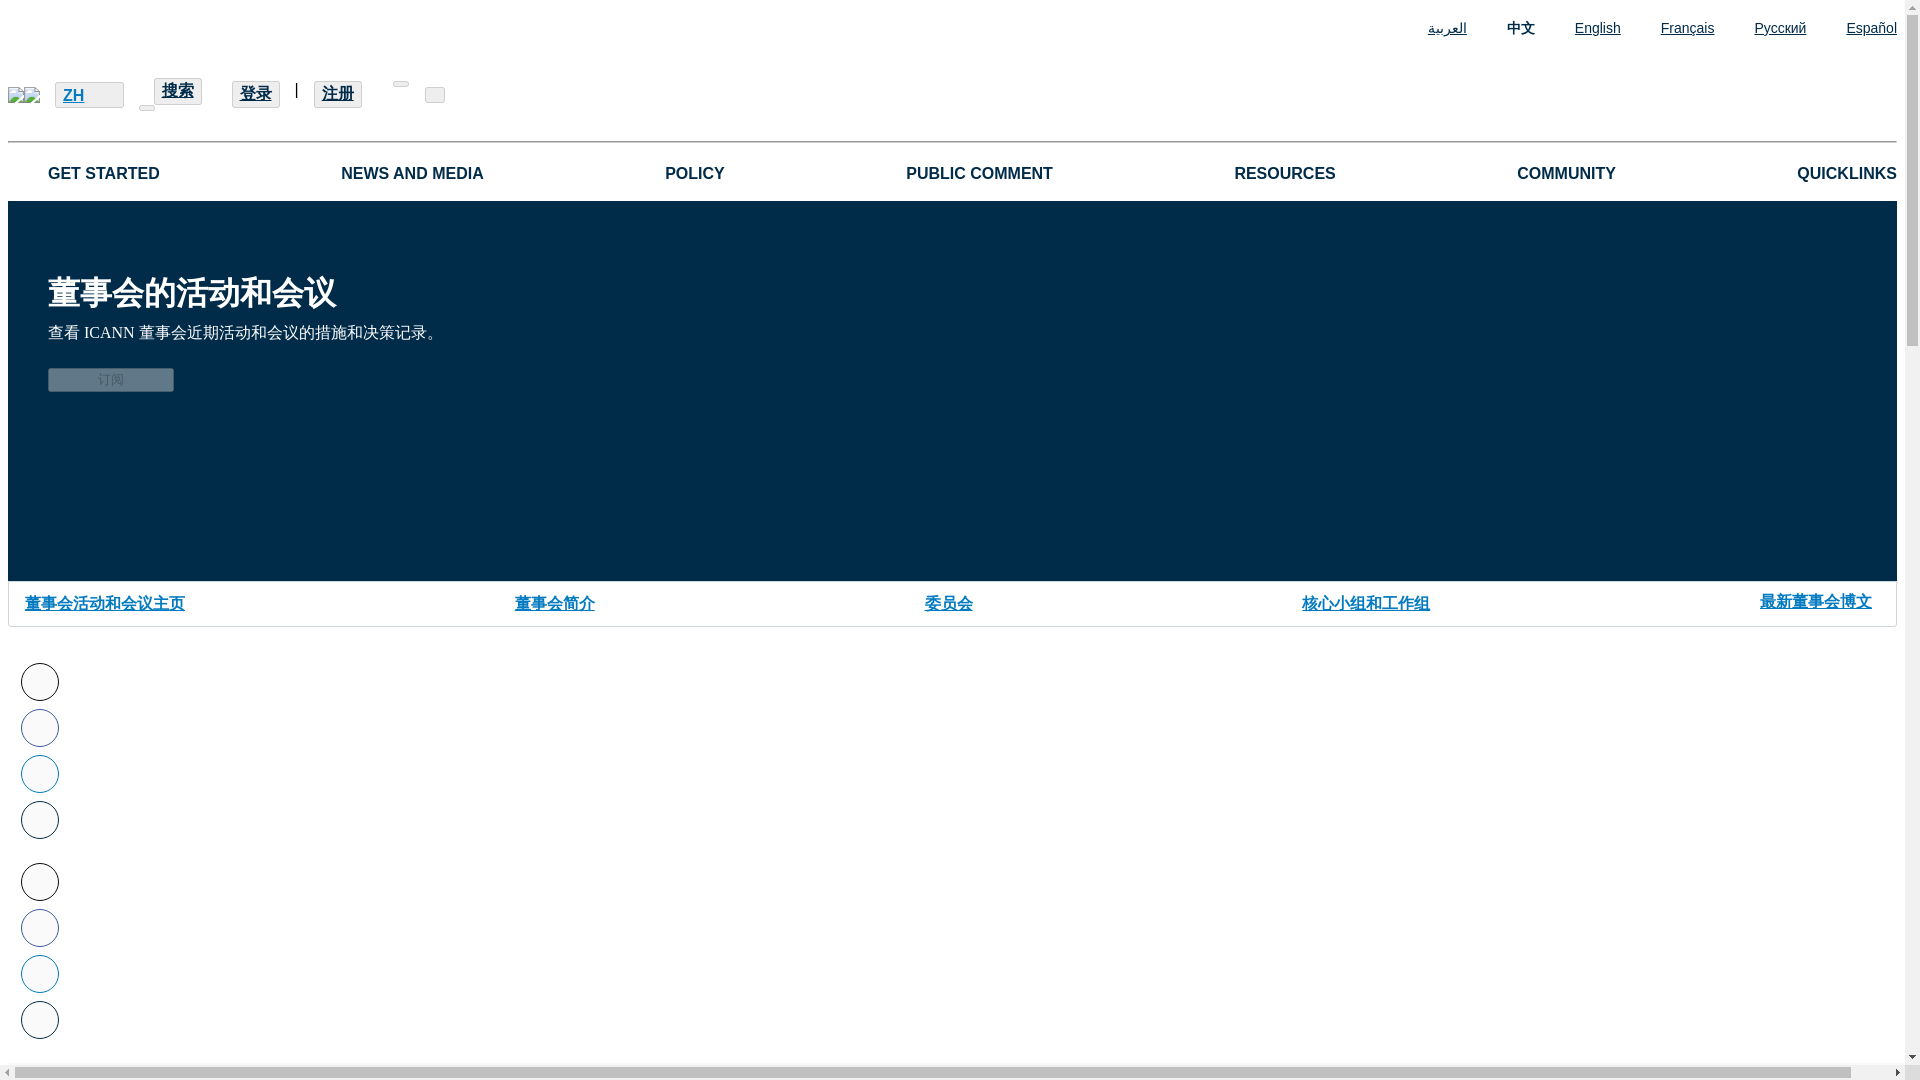 Image resolution: width=1920 pixels, height=1080 pixels. I want to click on RESOURCES, so click(1284, 173).